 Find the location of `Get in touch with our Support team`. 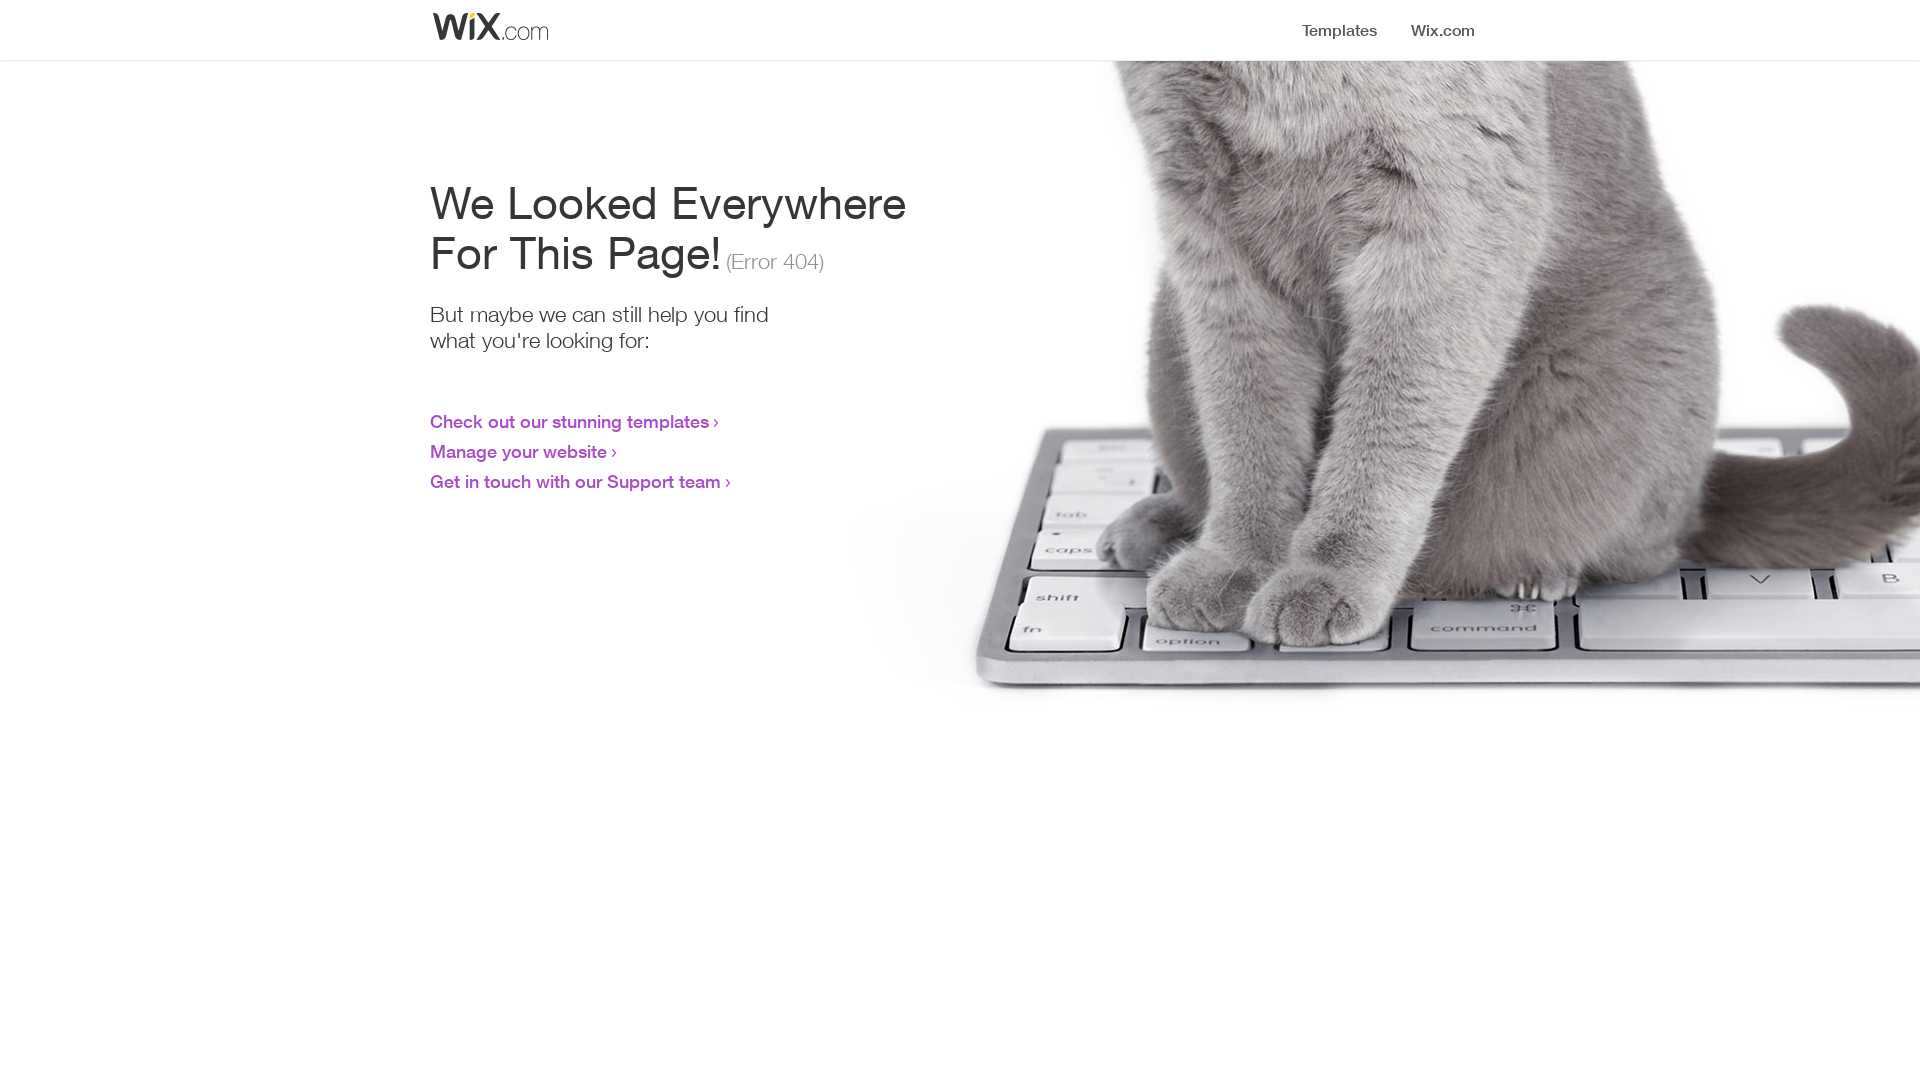

Get in touch with our Support team is located at coordinates (576, 481).